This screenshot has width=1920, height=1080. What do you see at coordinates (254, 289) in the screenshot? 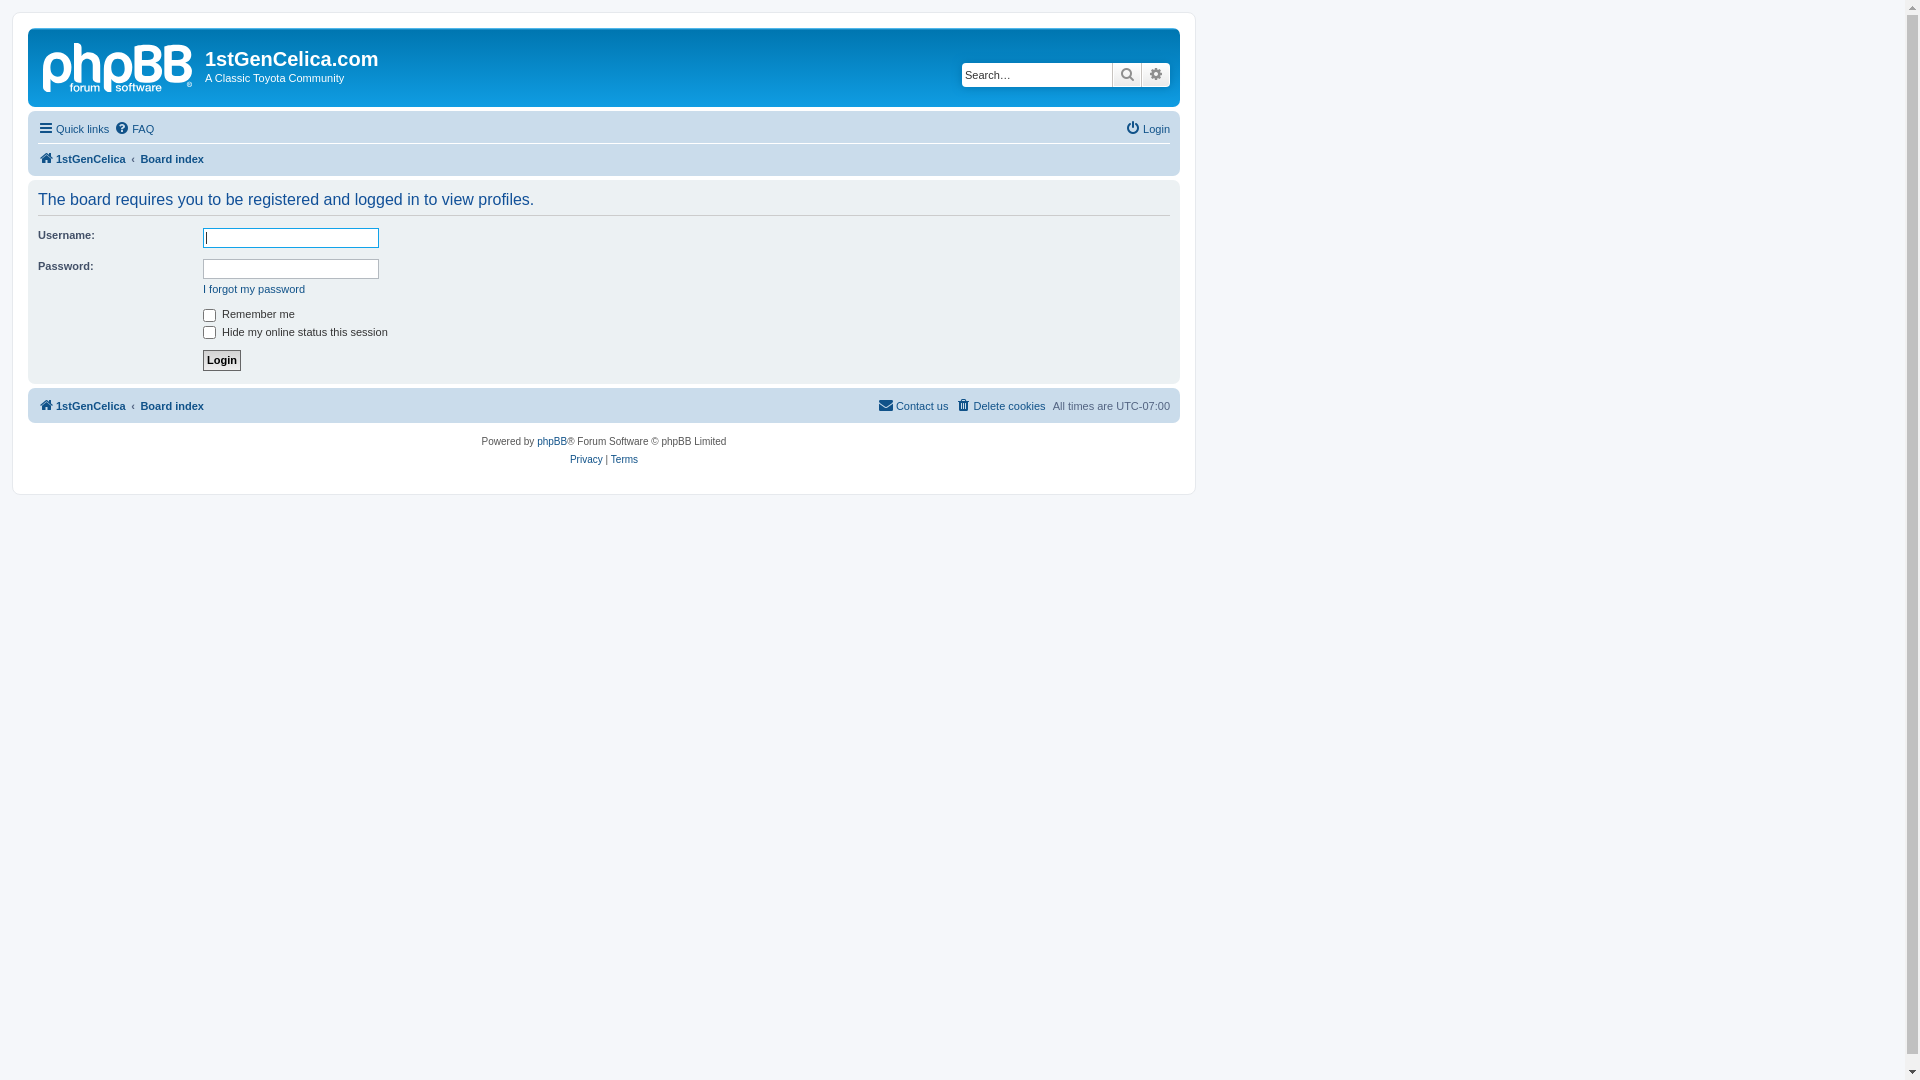
I see `I forgot my password` at bounding box center [254, 289].